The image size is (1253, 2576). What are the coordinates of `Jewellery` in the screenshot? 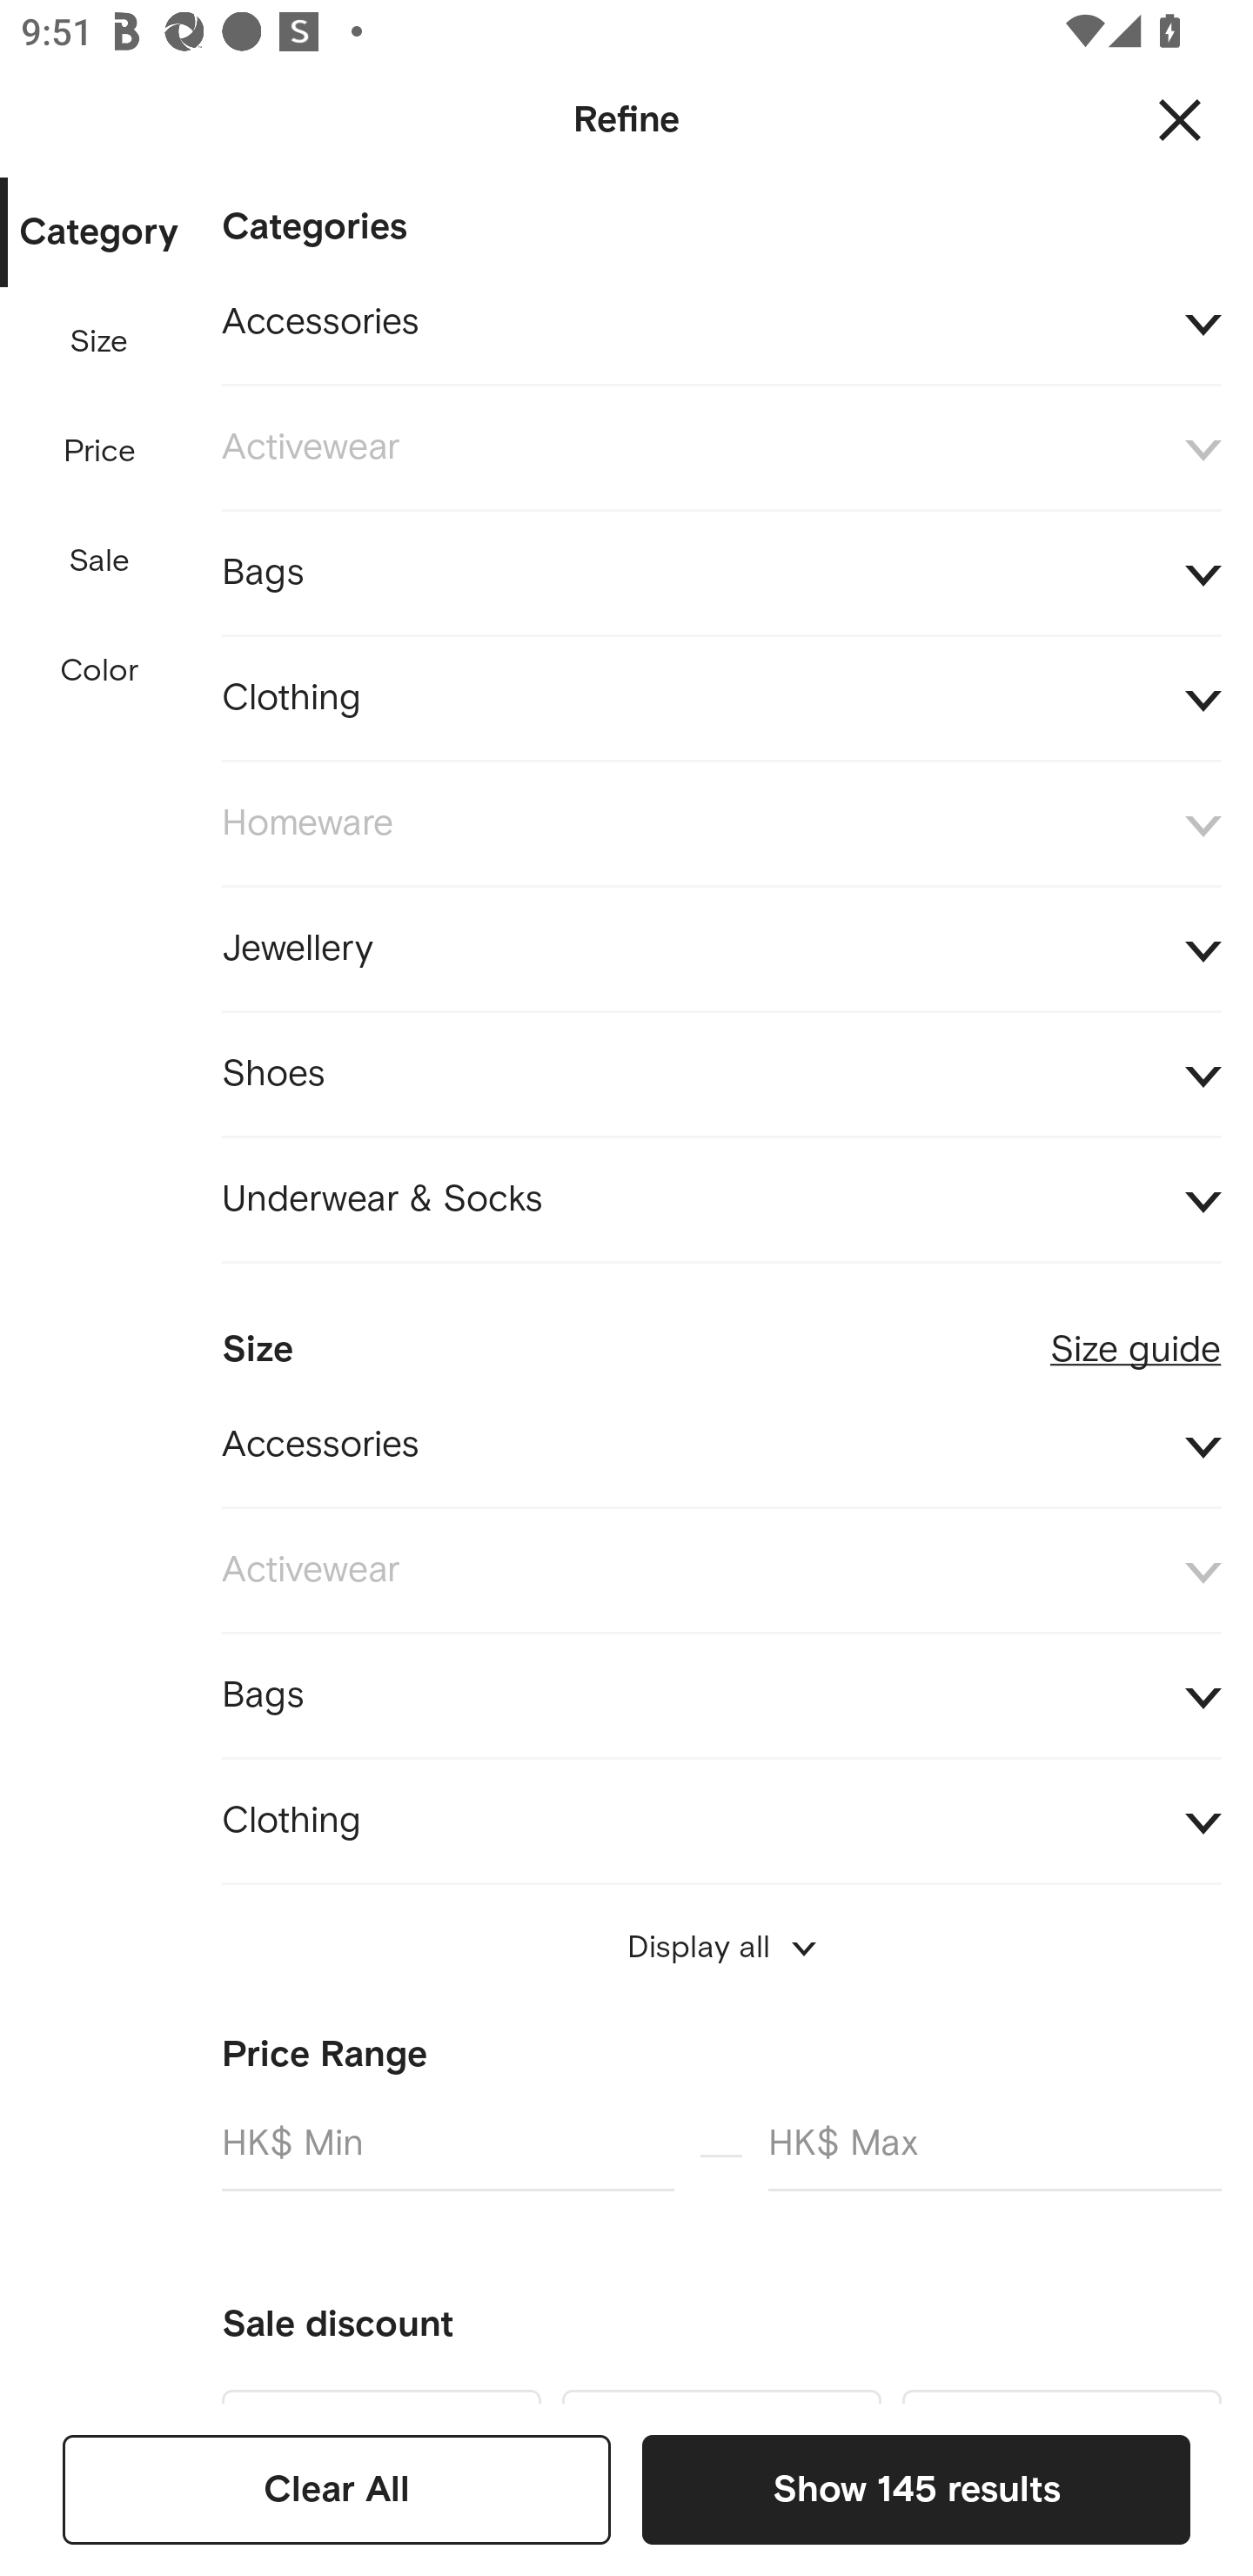 It's located at (721, 949).